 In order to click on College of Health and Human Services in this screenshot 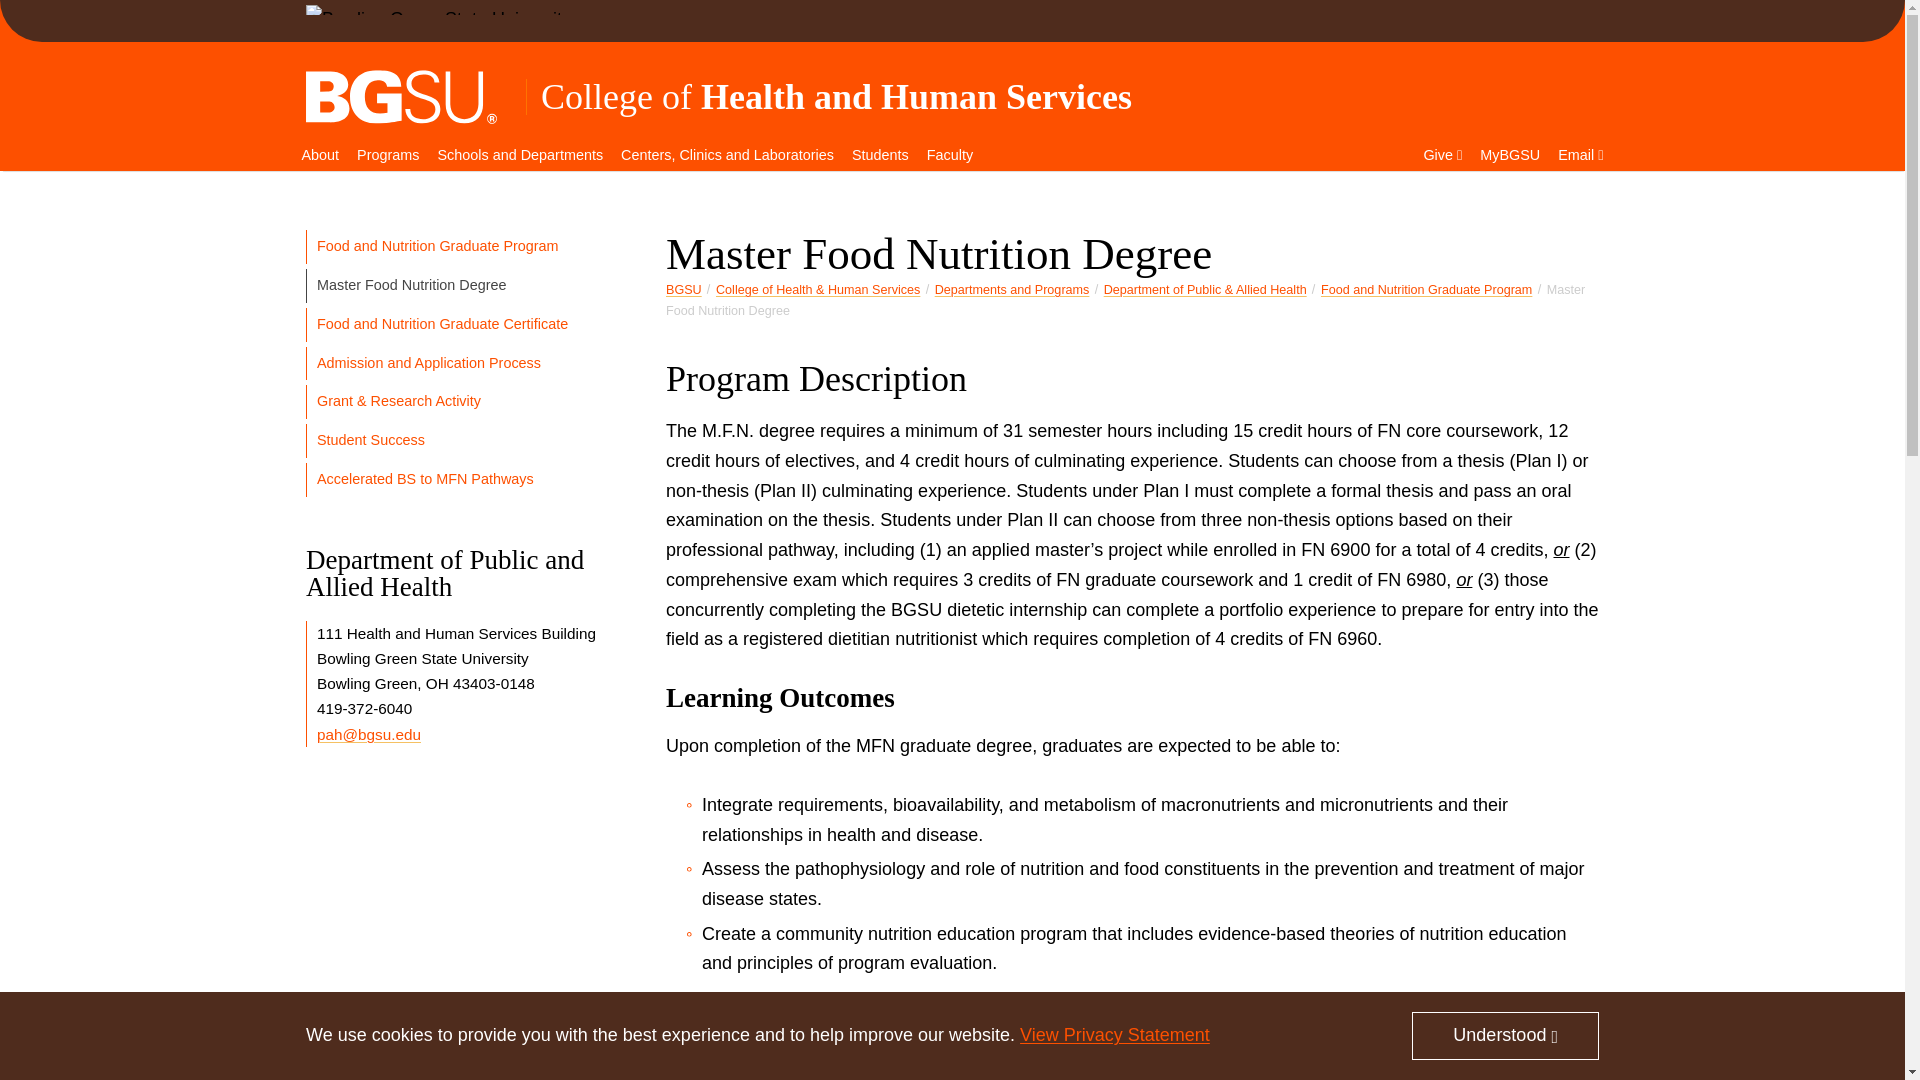, I will do `click(836, 96)`.